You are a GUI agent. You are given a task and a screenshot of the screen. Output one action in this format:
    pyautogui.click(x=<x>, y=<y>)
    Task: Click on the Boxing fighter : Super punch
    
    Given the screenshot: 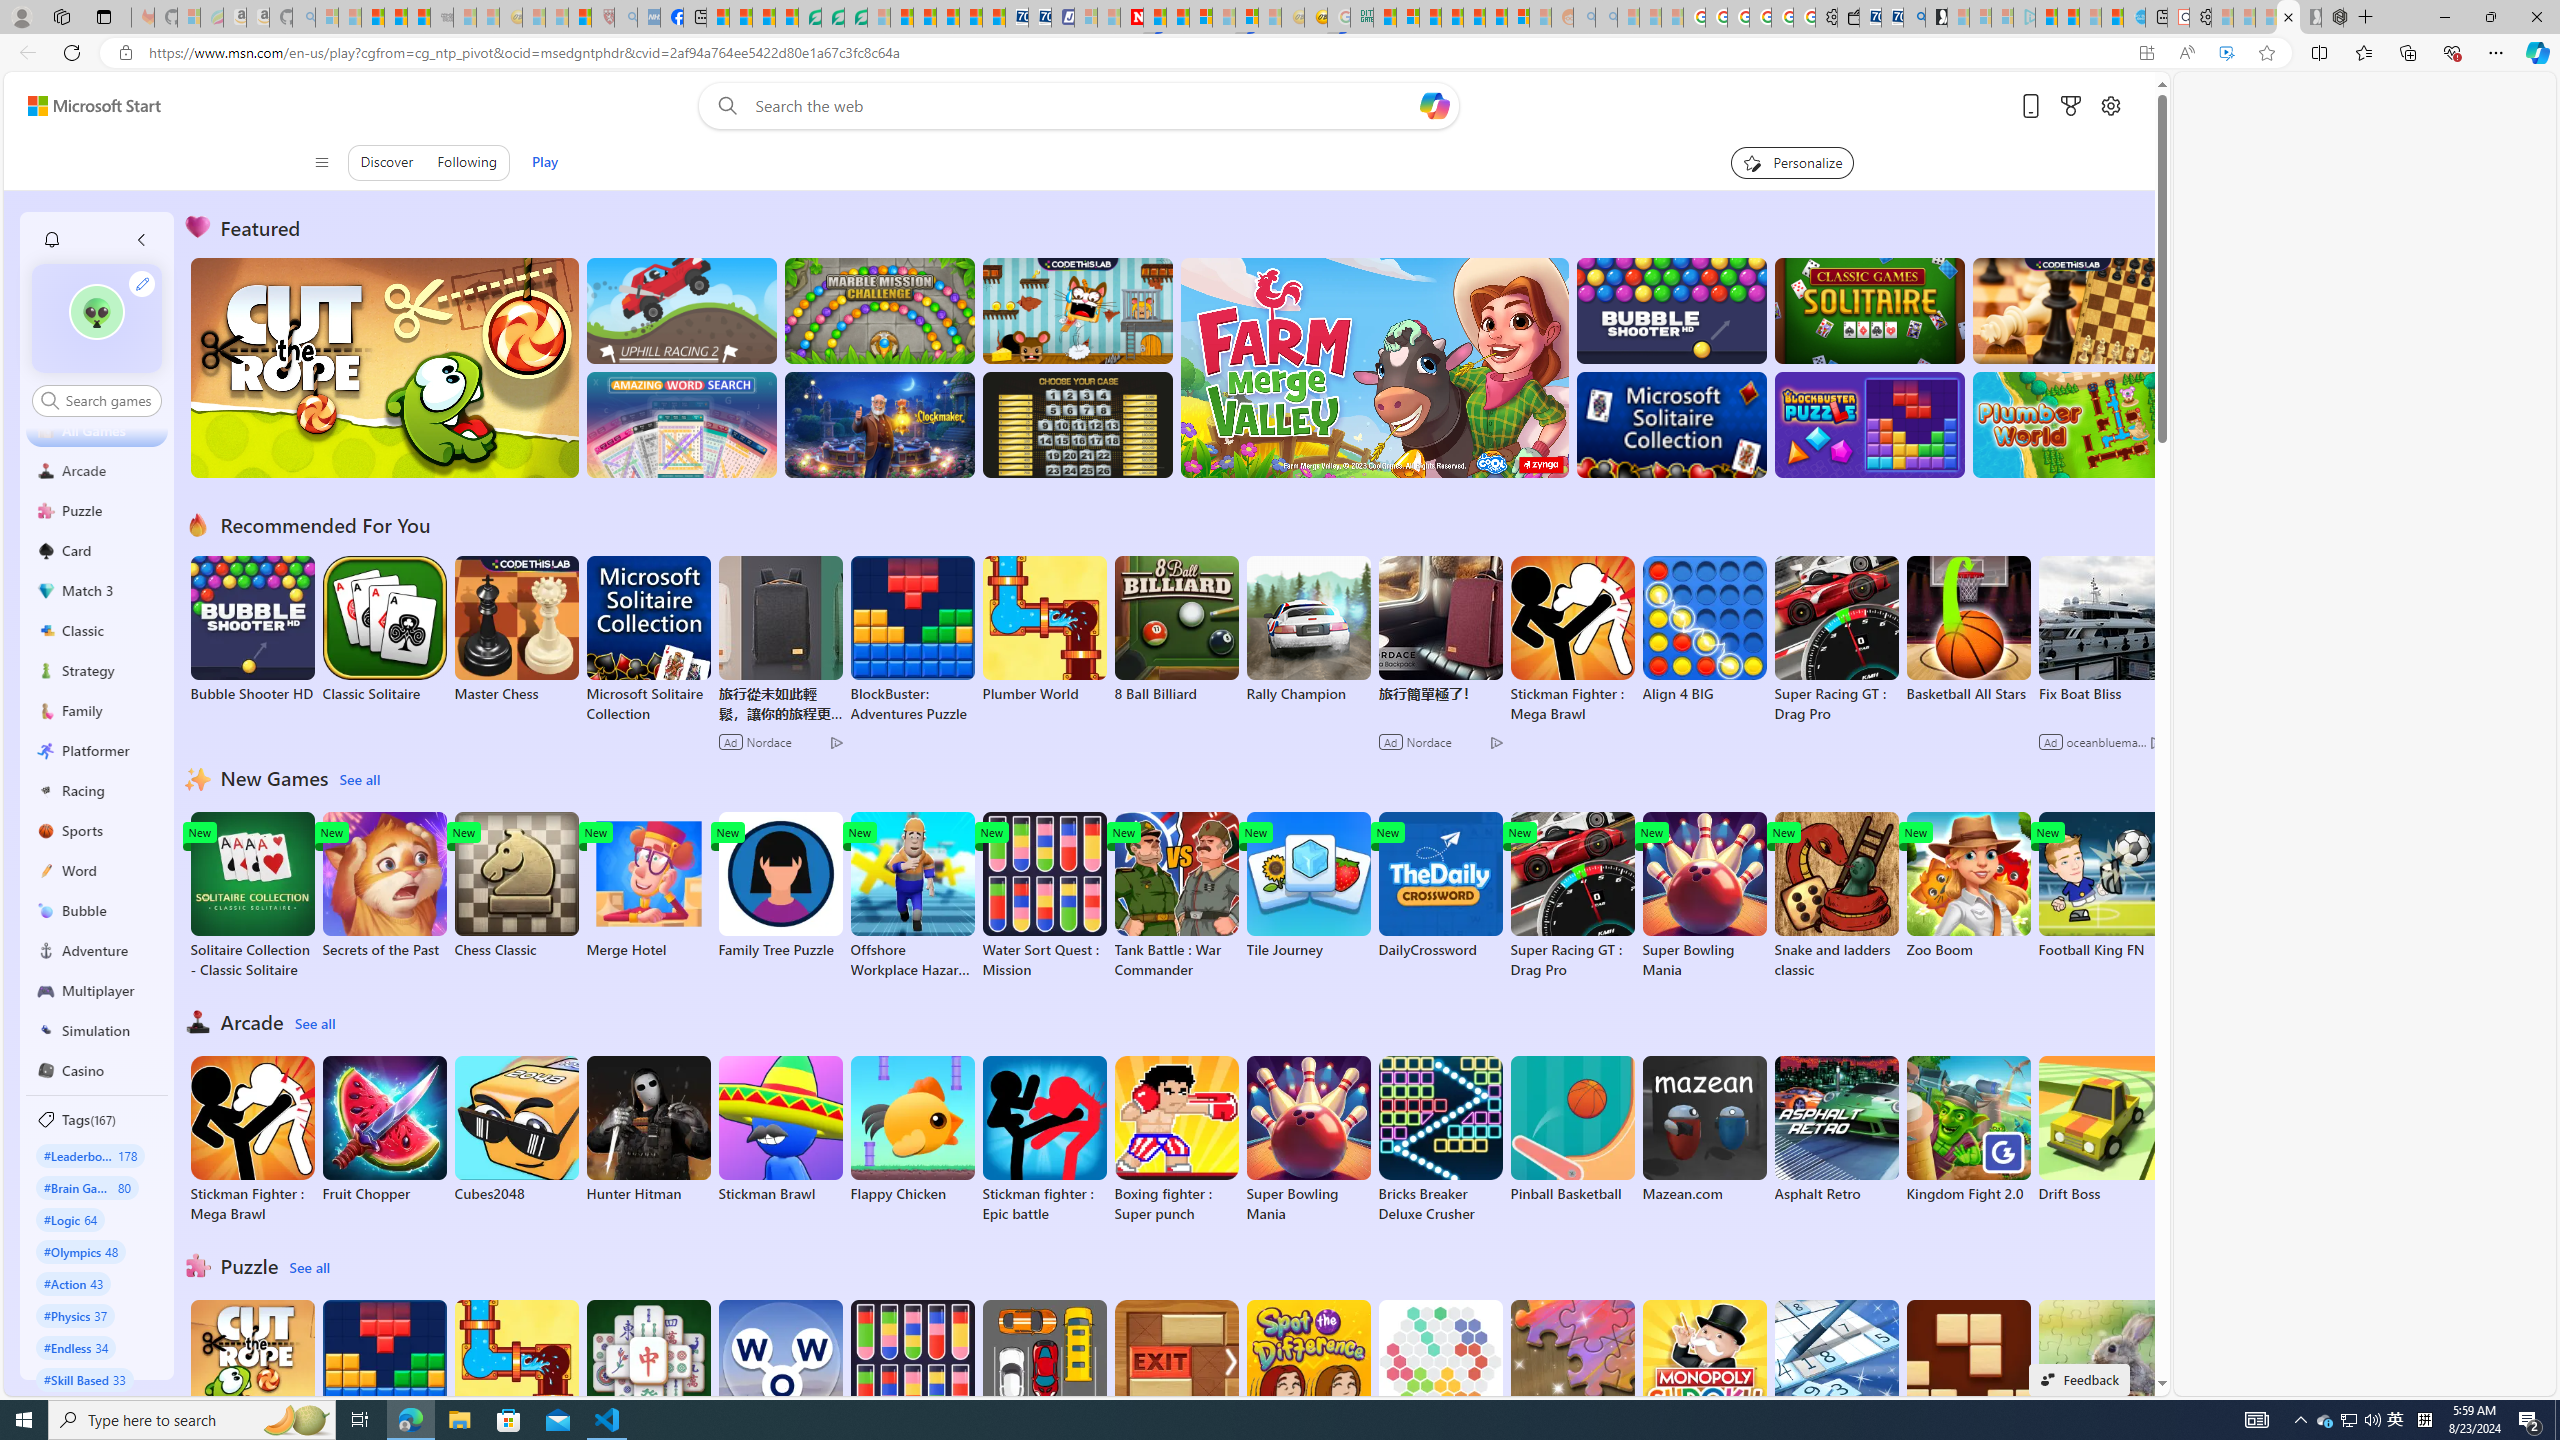 What is the action you would take?
    pyautogui.click(x=1176, y=1140)
    